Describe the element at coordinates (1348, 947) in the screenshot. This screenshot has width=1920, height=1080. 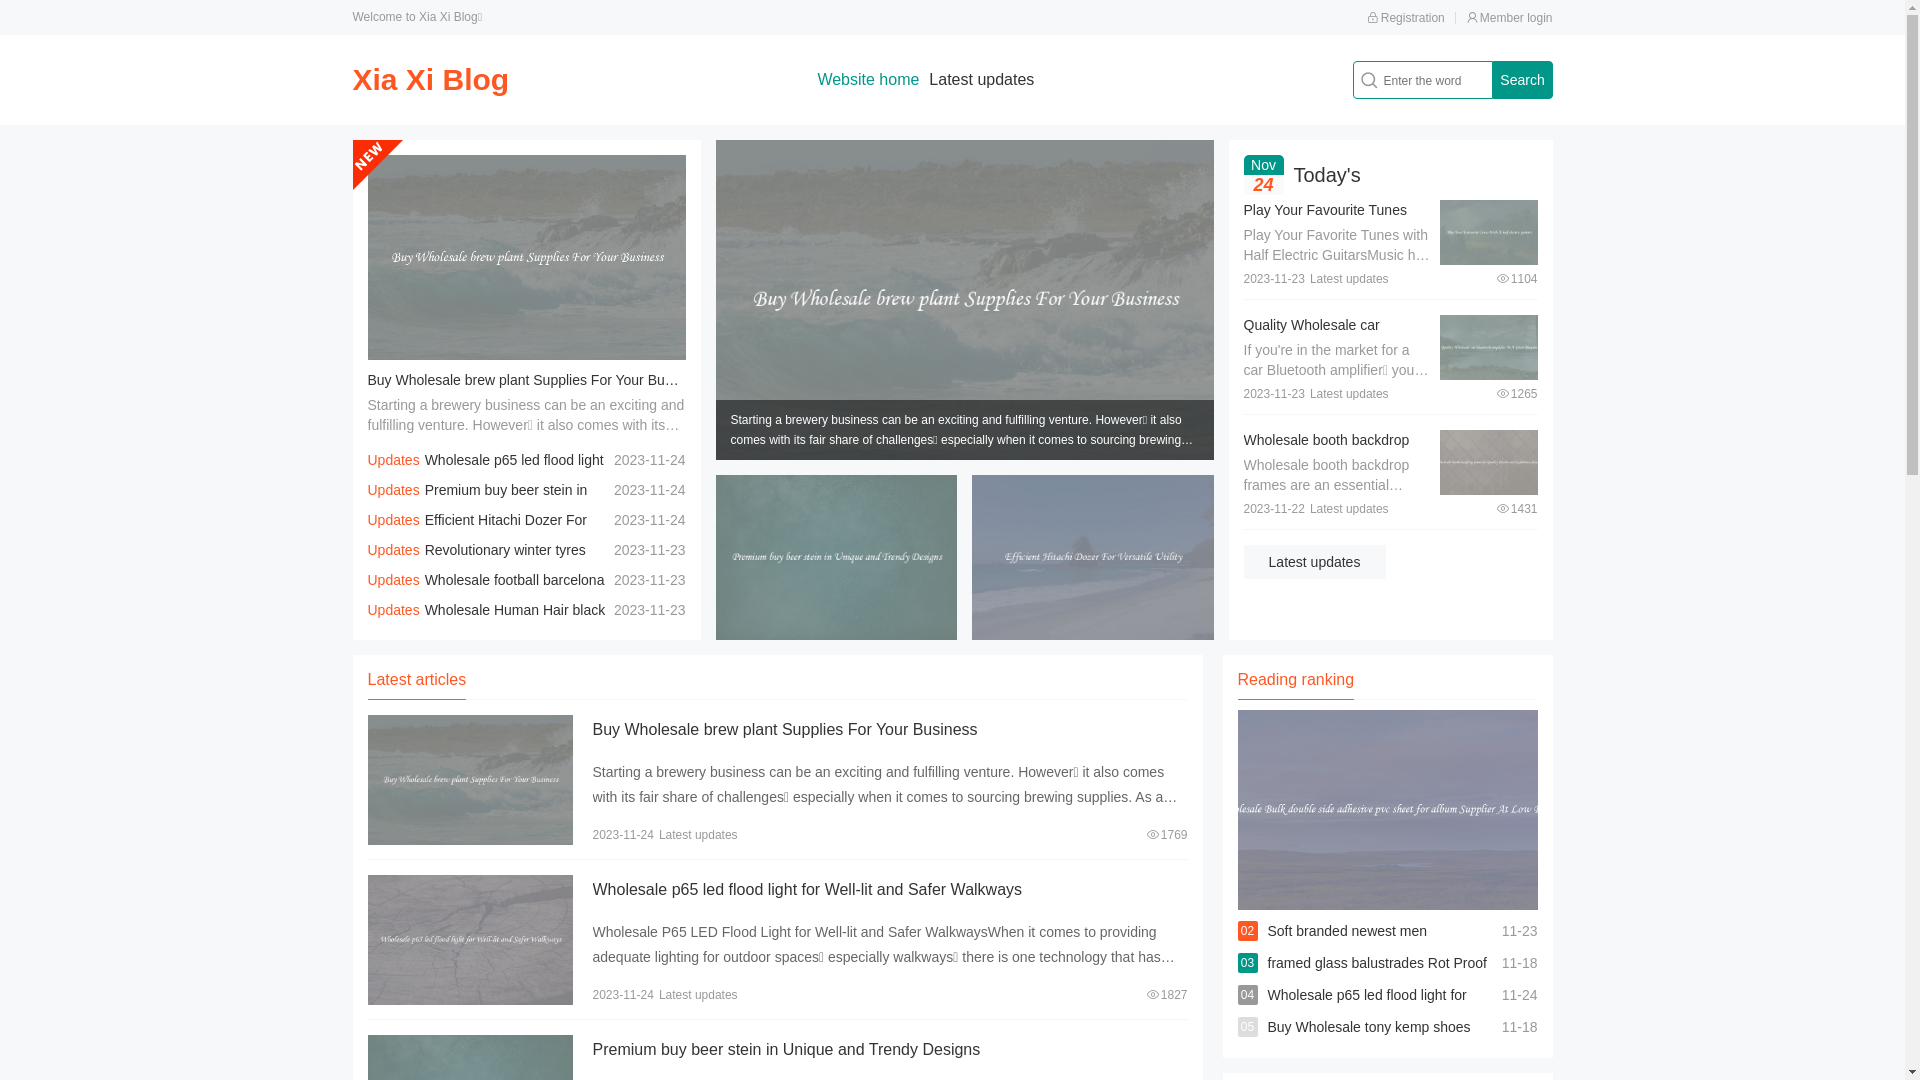
I see `Soft branded newest men underwear For Comfort ` at that location.